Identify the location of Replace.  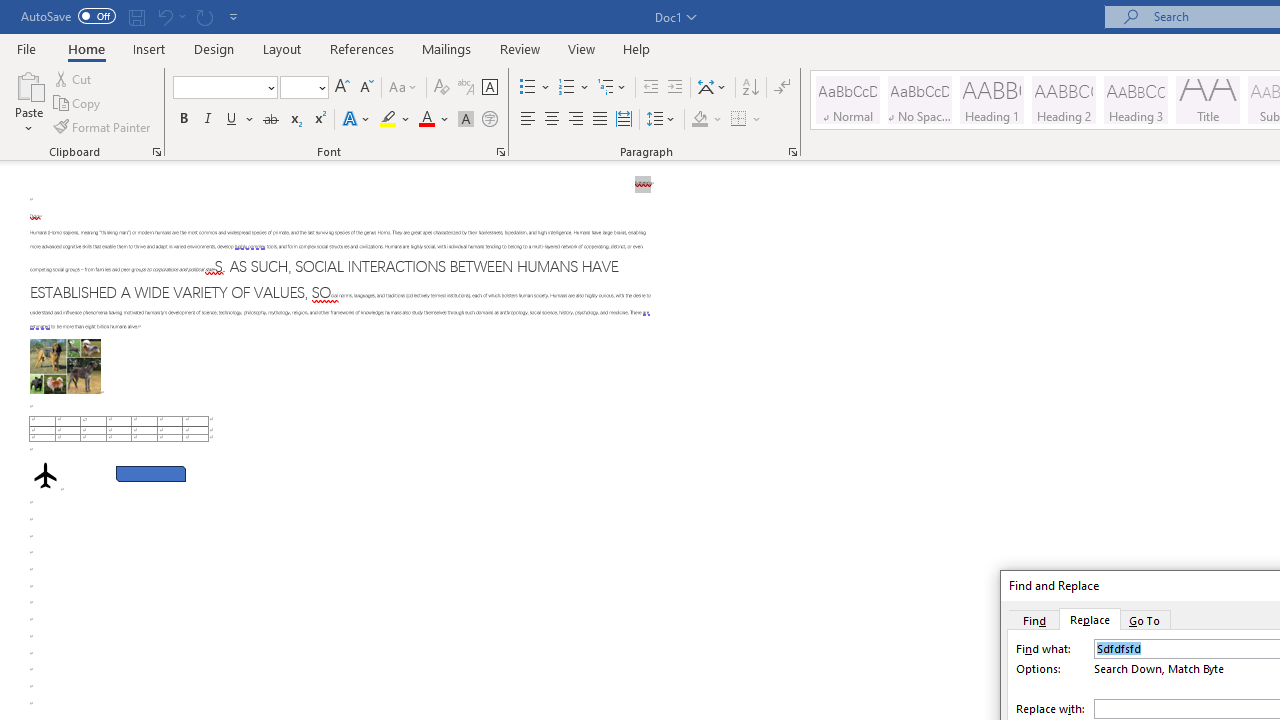
(1090, 619).